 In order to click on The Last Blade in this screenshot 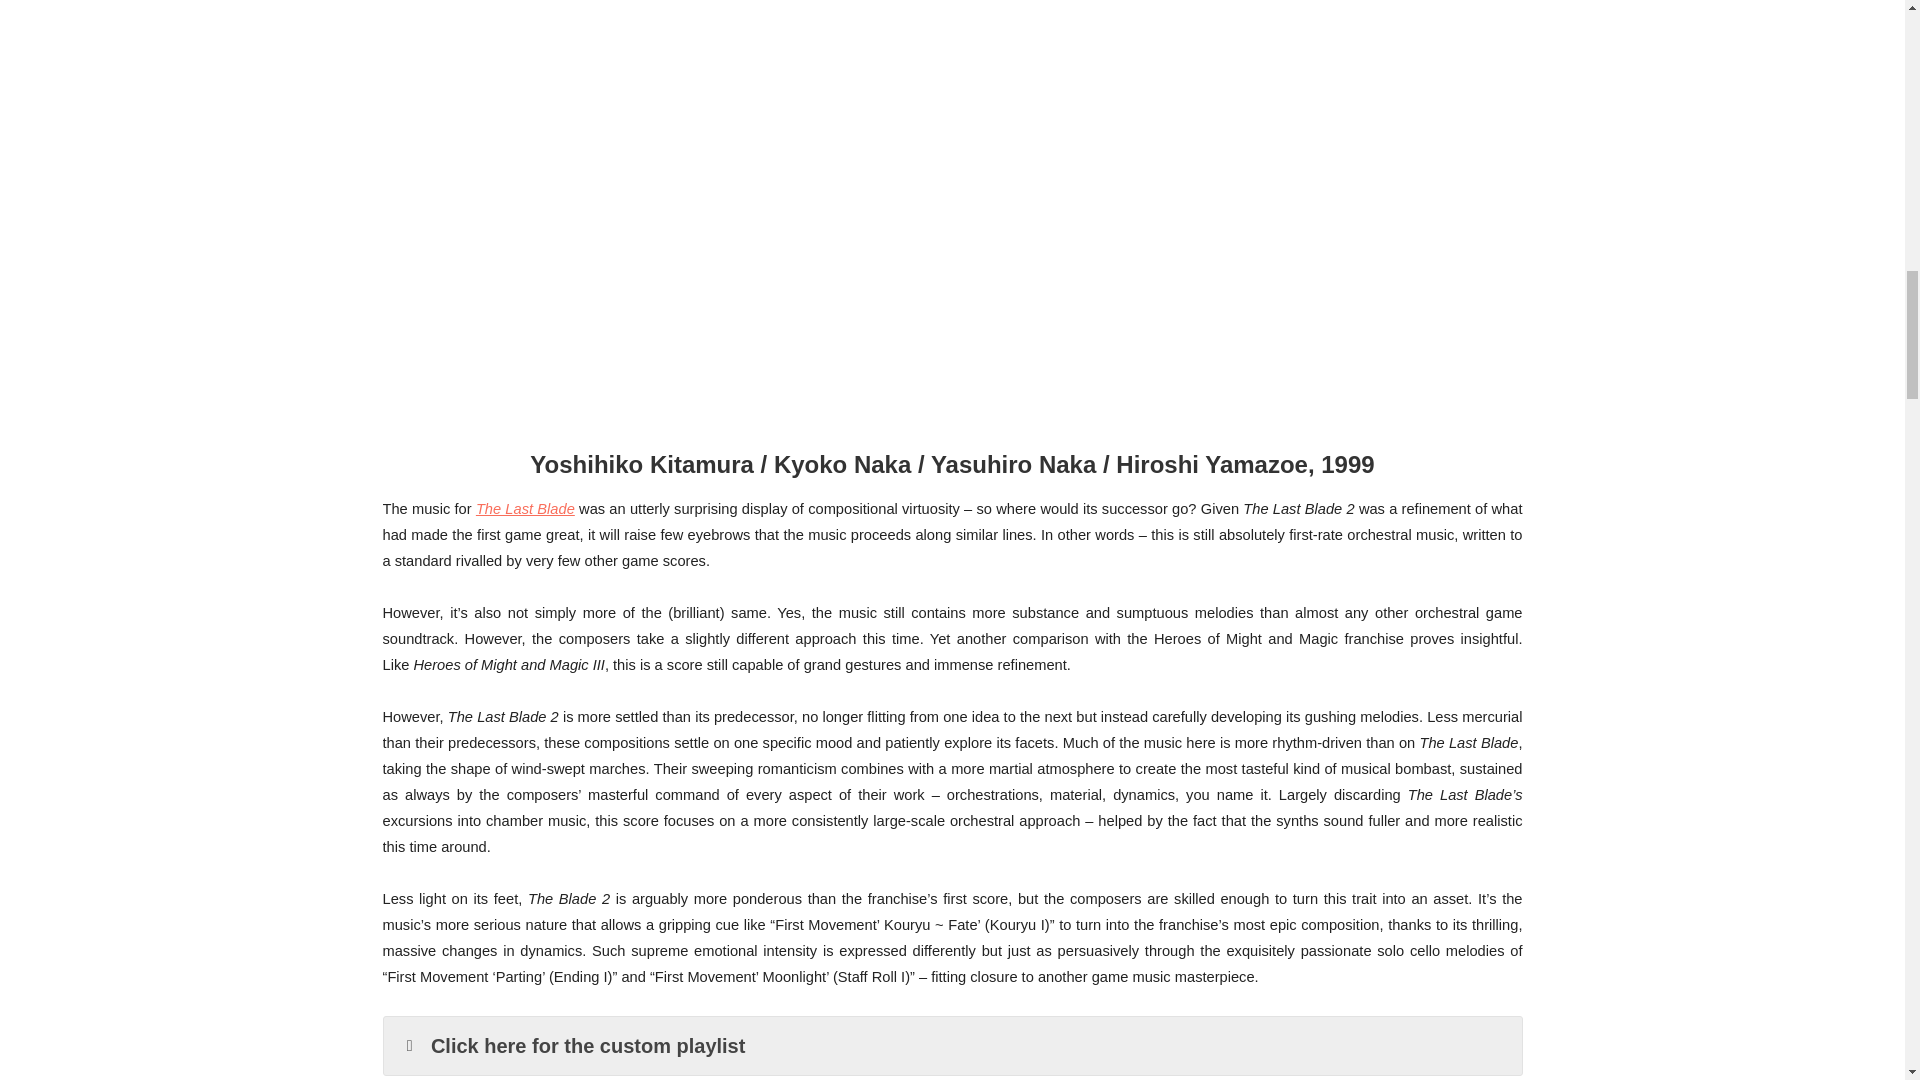, I will do `click(525, 509)`.